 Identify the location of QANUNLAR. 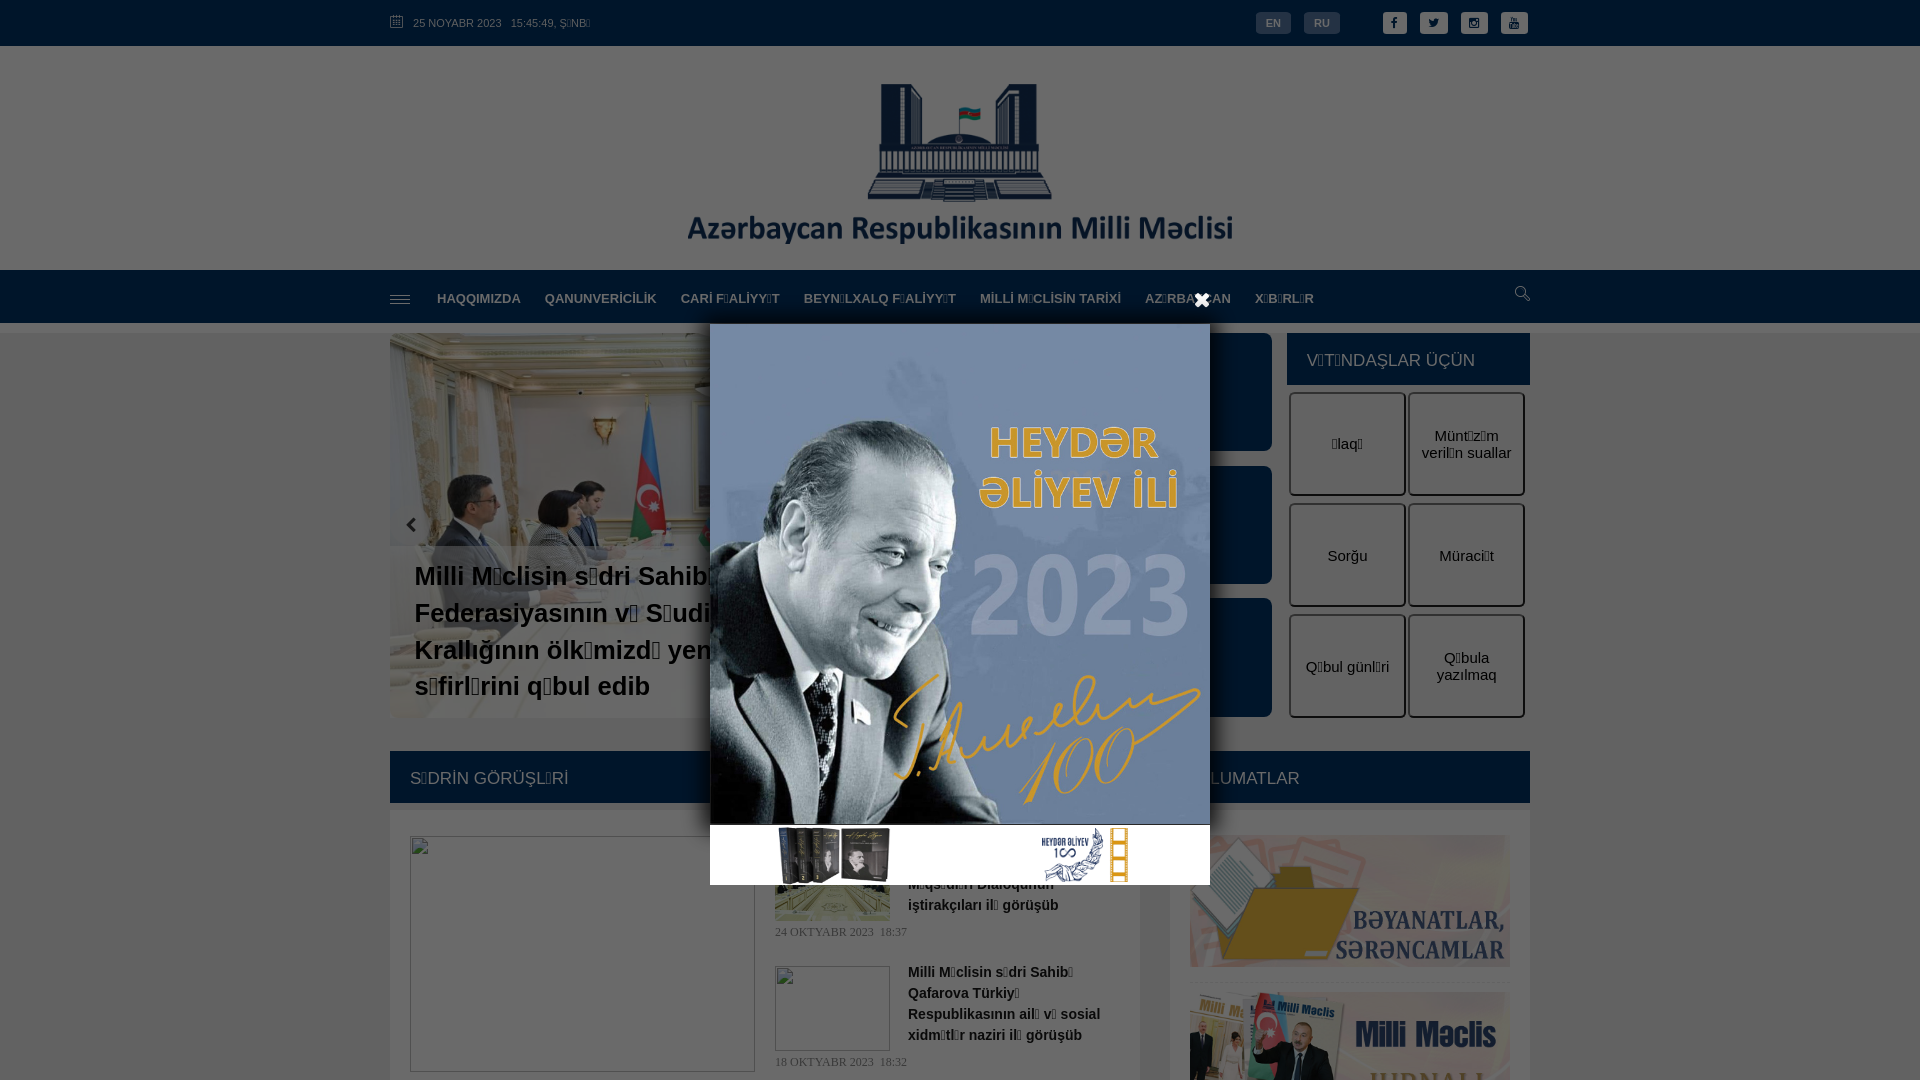
(1150, 657).